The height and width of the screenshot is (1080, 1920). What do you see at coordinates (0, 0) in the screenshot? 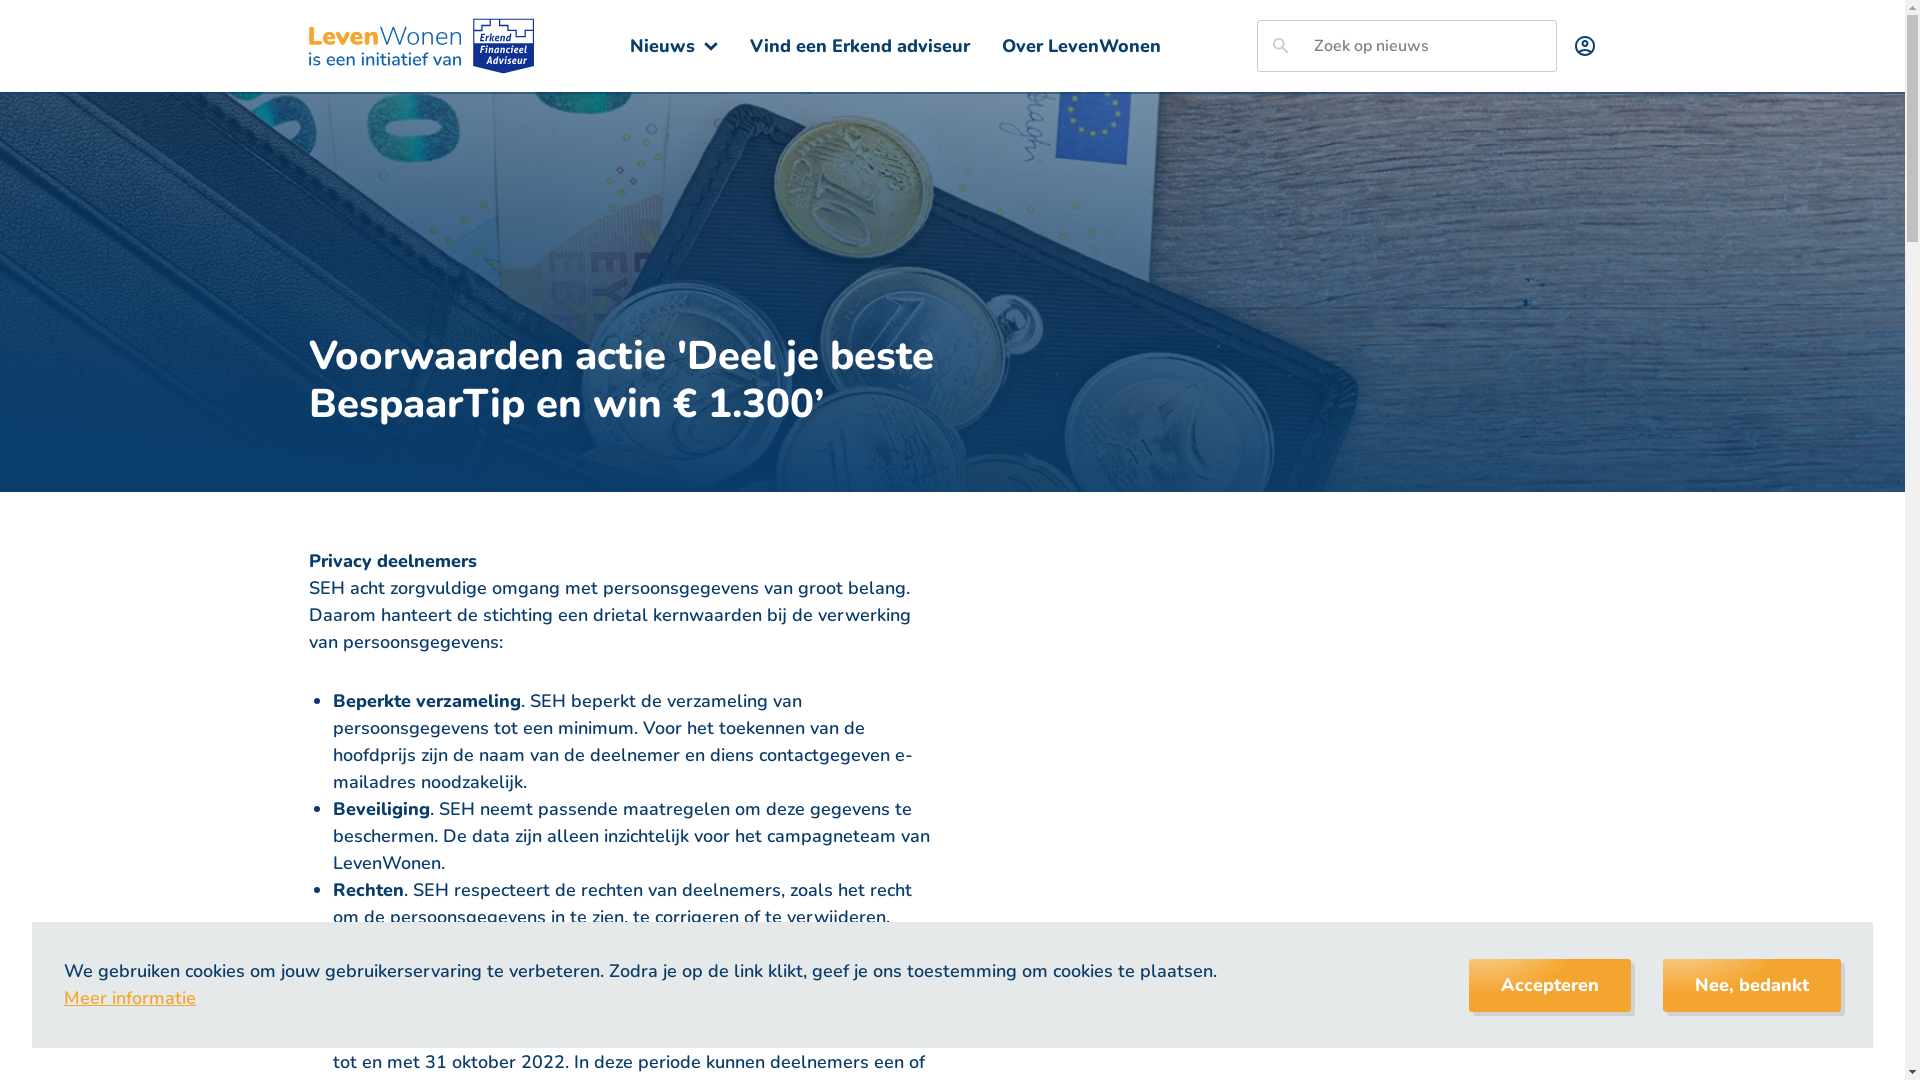
I see `Overslaan en naar de inhoud gaan` at bounding box center [0, 0].